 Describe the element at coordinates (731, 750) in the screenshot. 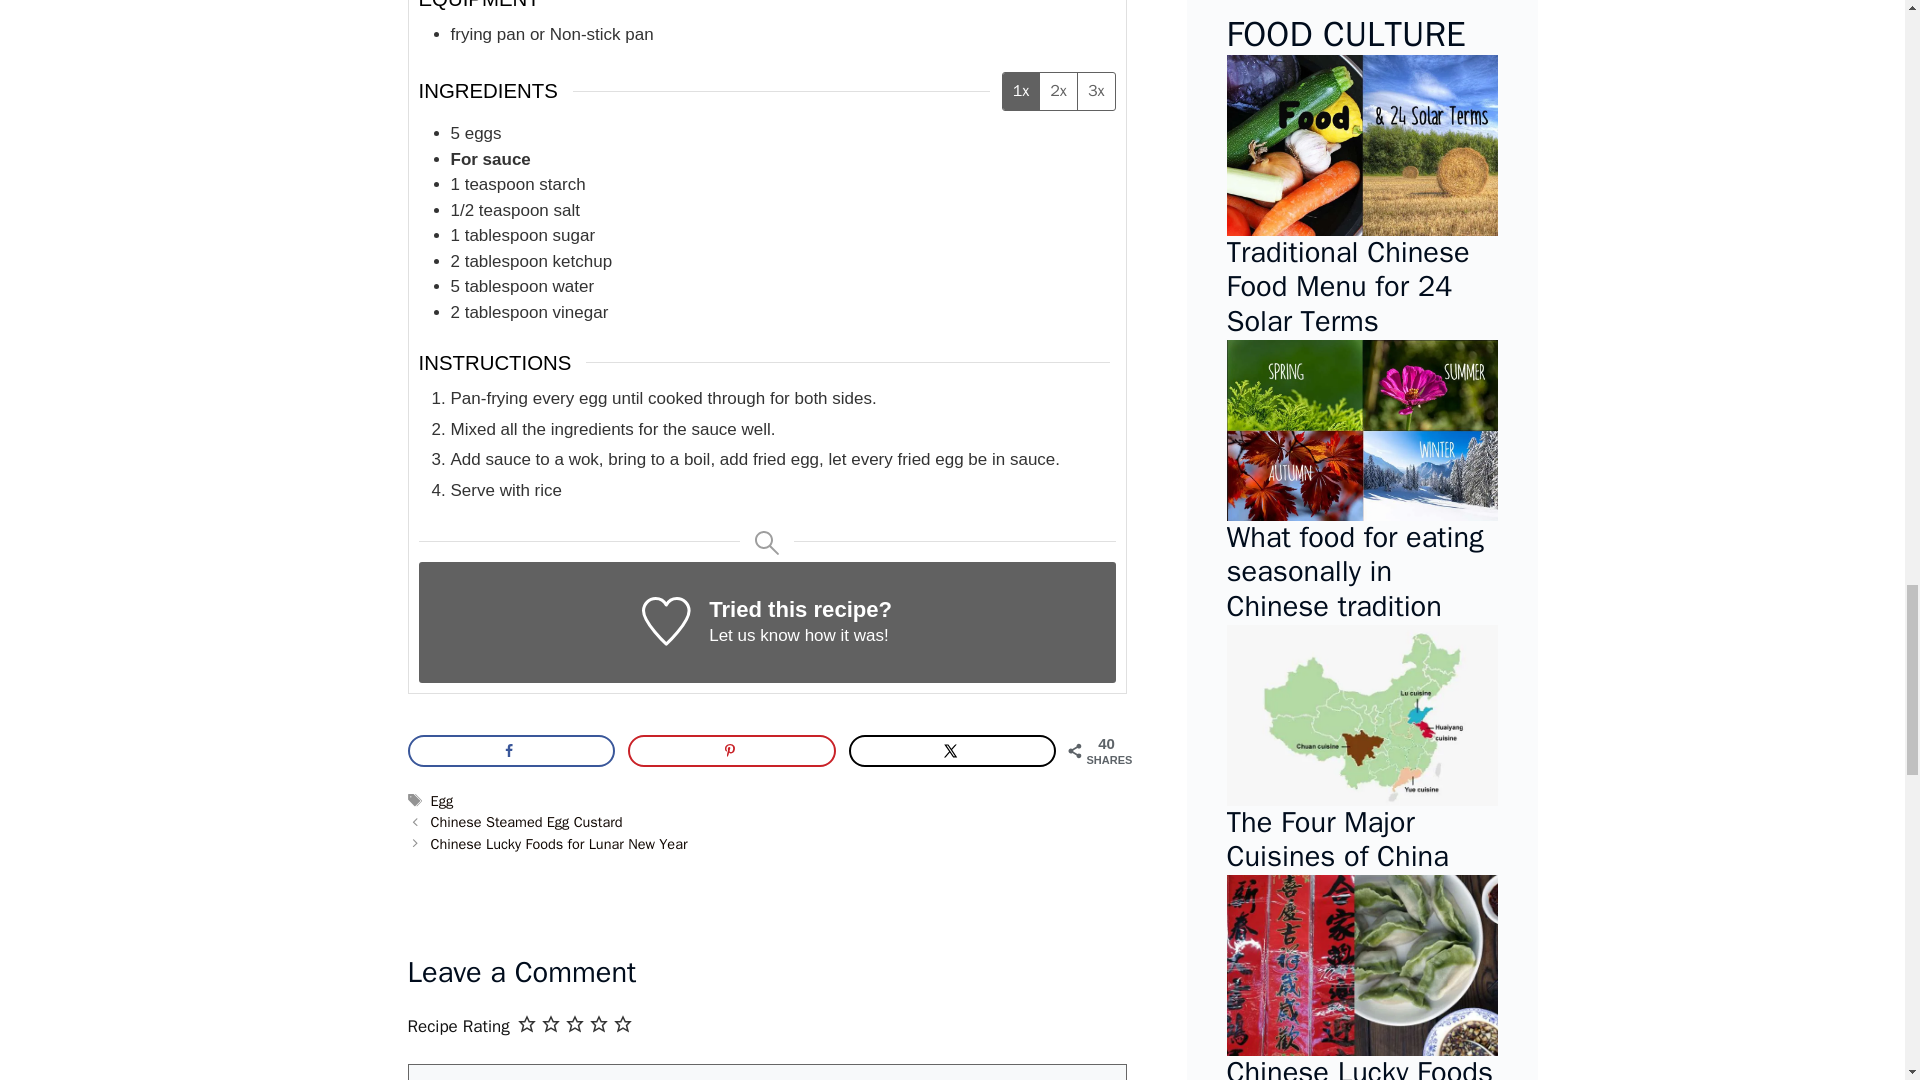

I see `Save to Pinterest` at that location.